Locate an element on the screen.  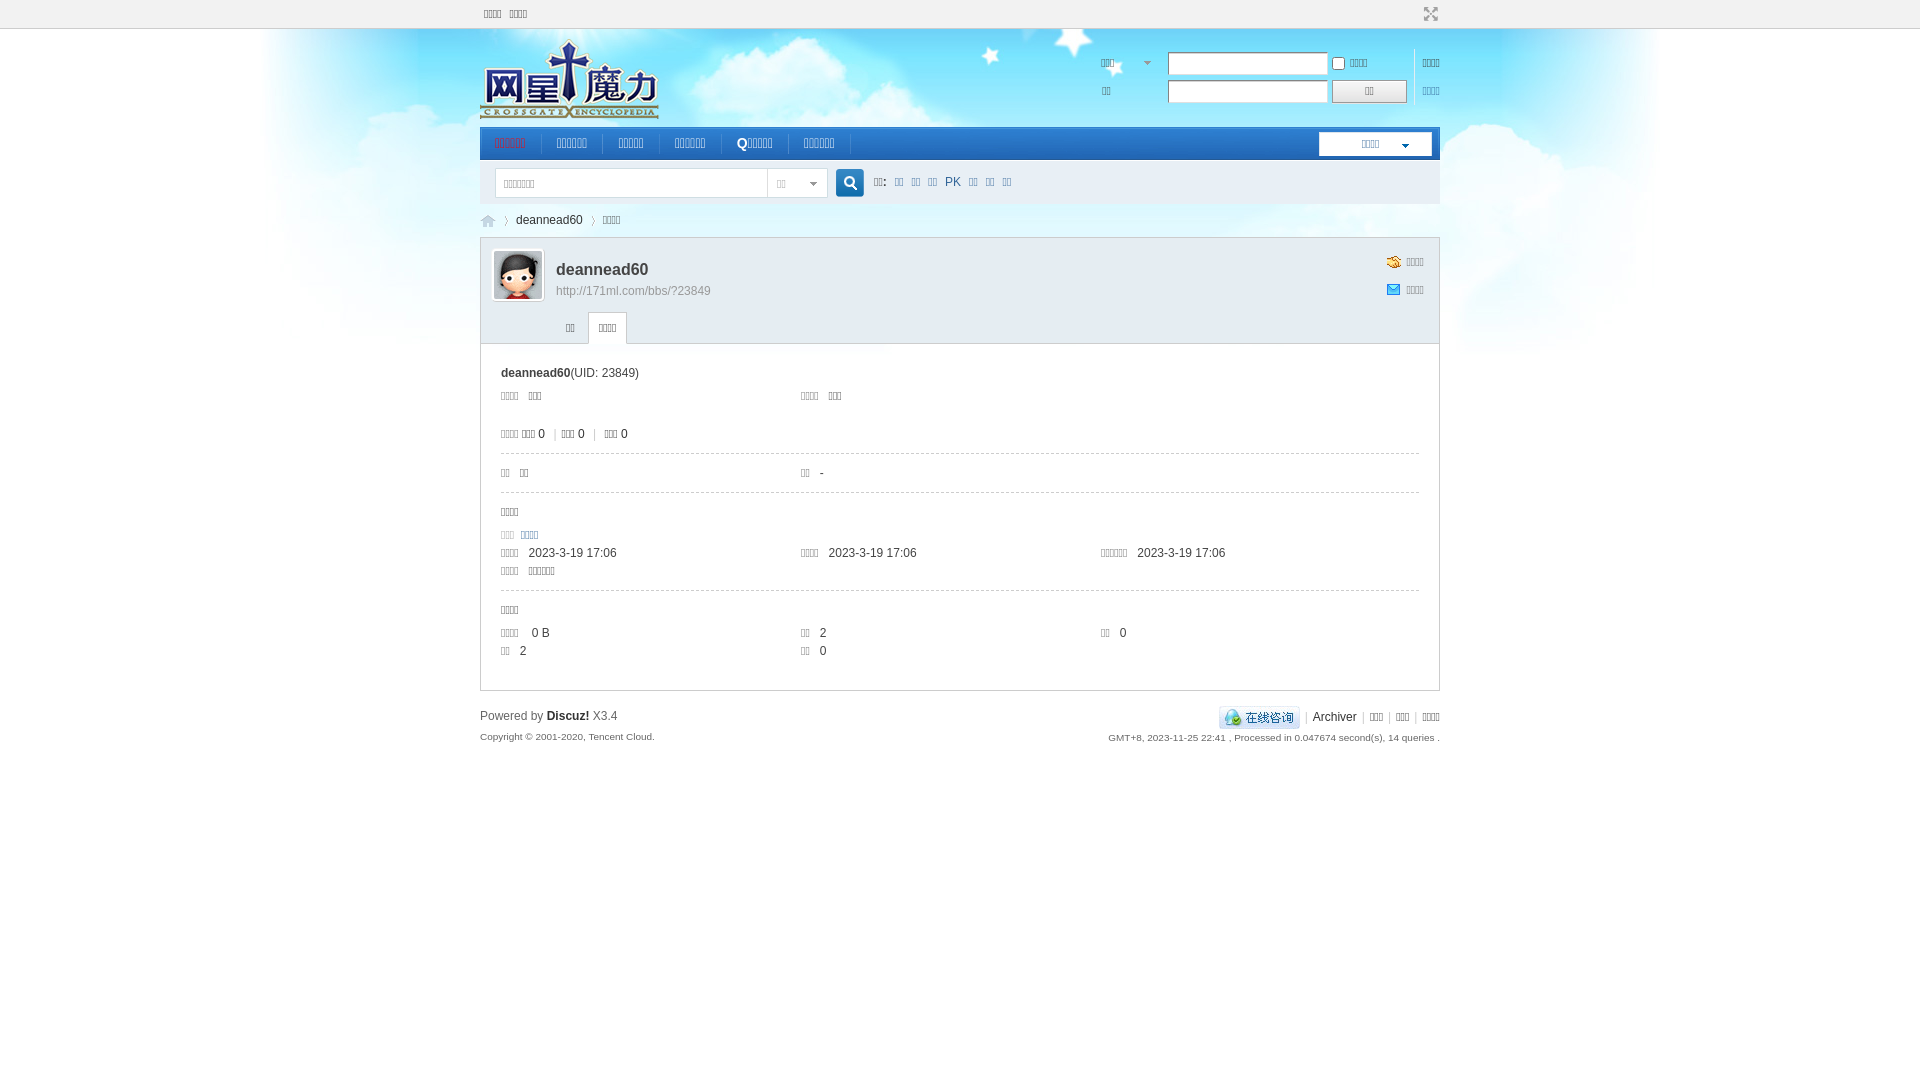
deannead60 is located at coordinates (550, 220).